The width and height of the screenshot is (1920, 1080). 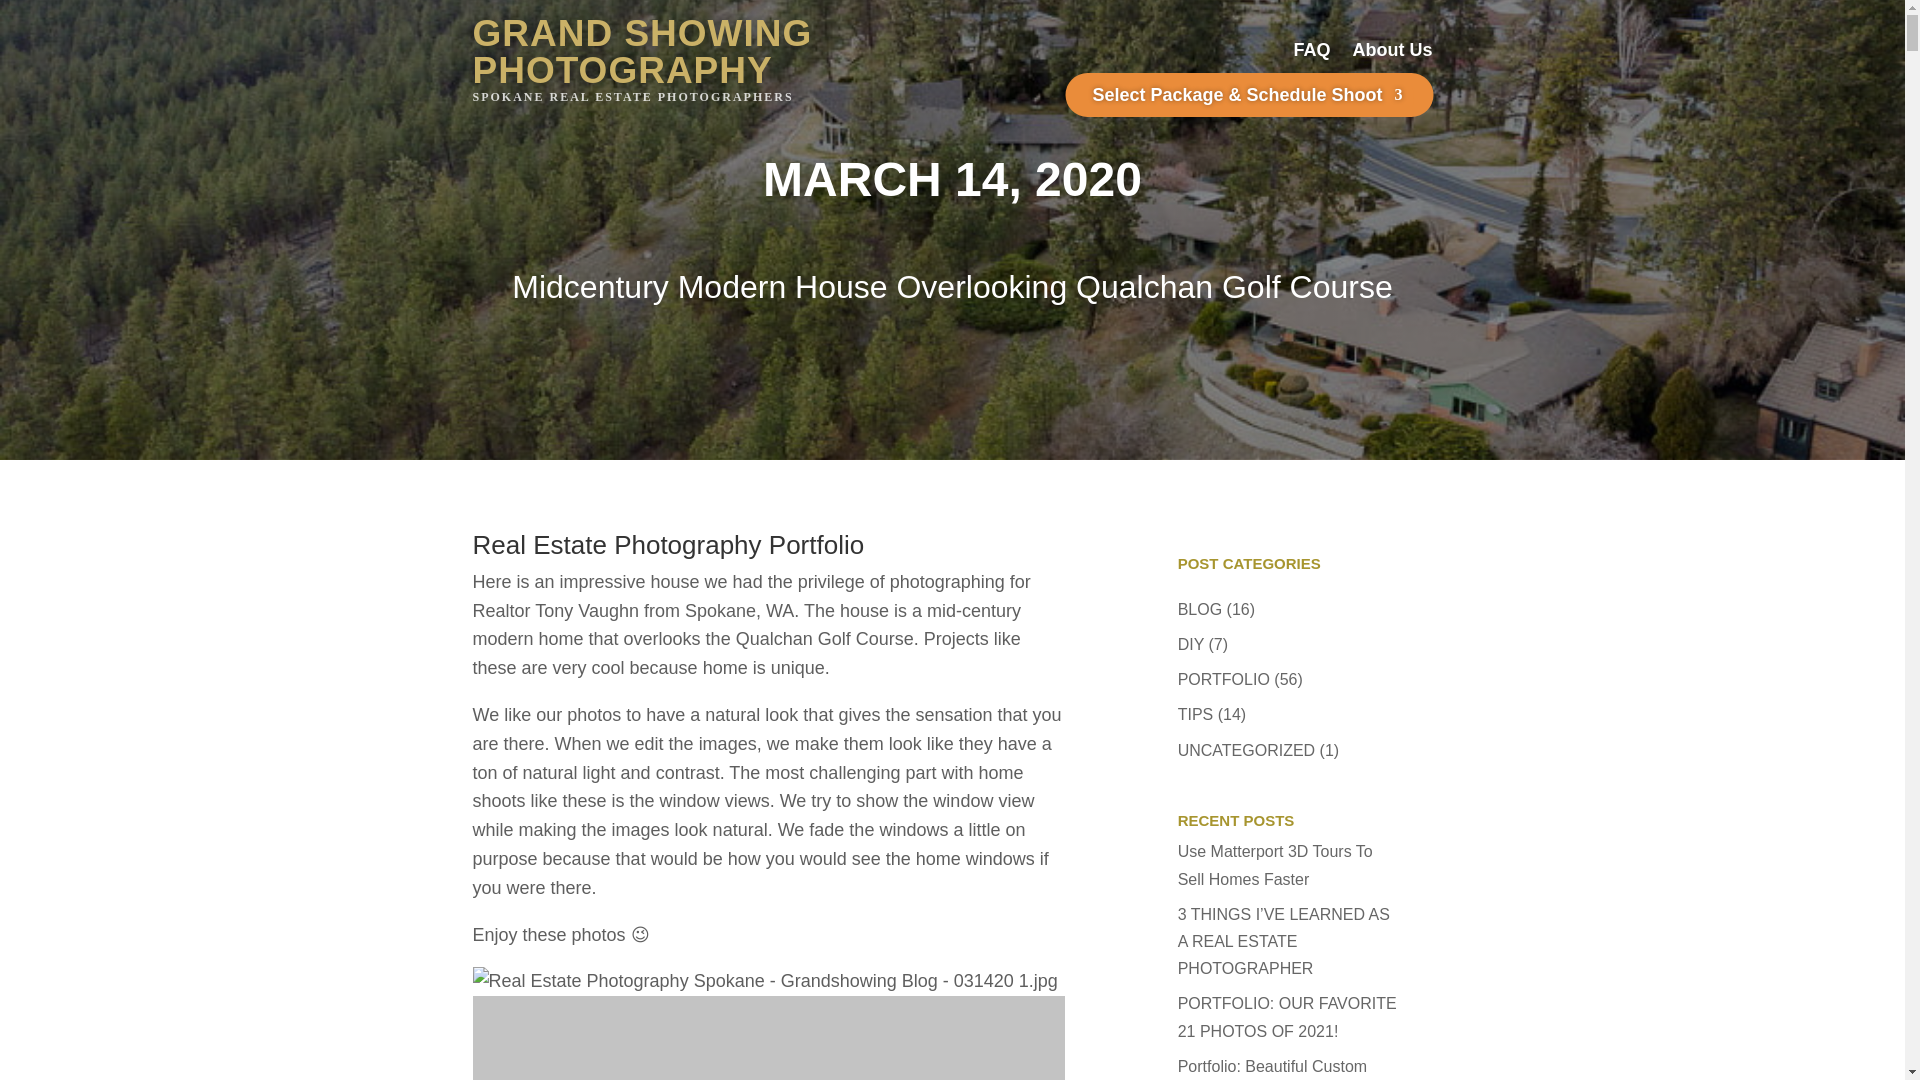 What do you see at coordinates (1224, 678) in the screenshot?
I see `PORTFOLIO` at bounding box center [1224, 678].